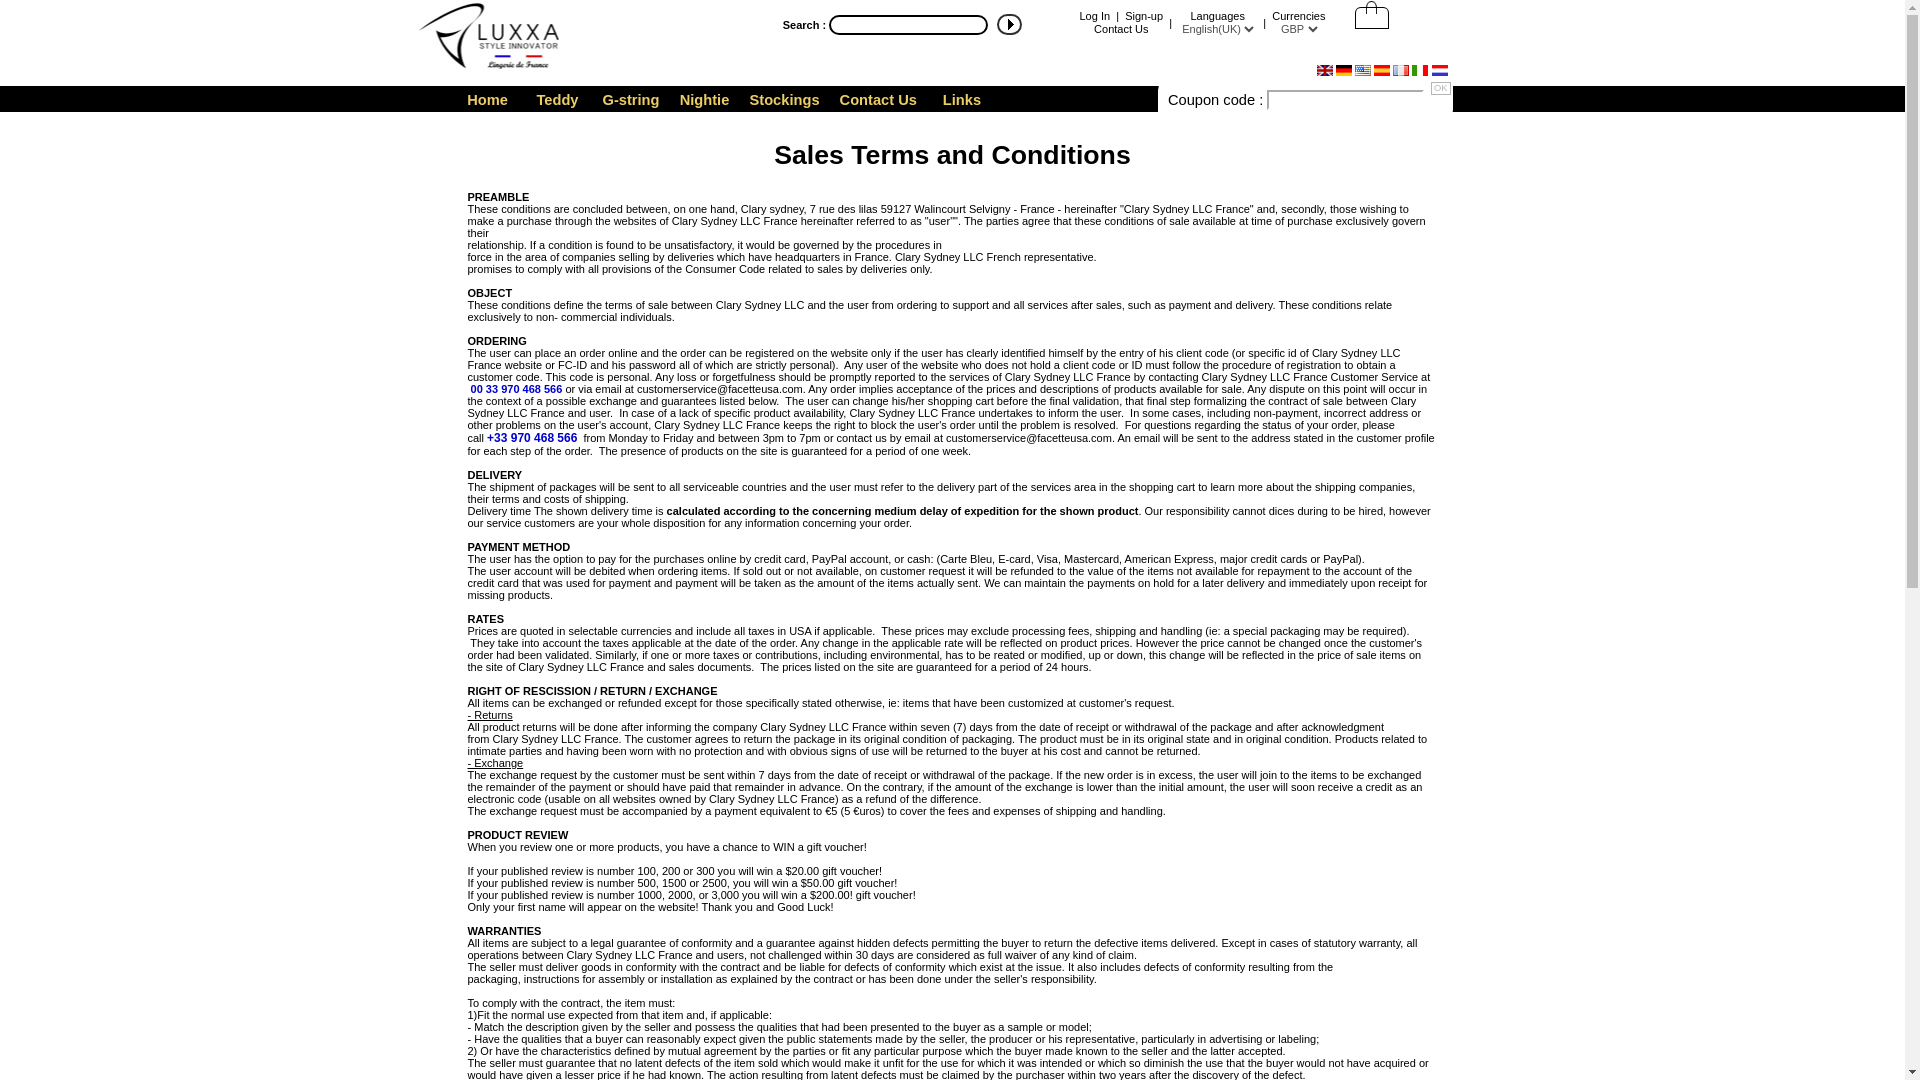 The image size is (1920, 1080). I want to click on G-string, so click(630, 100).